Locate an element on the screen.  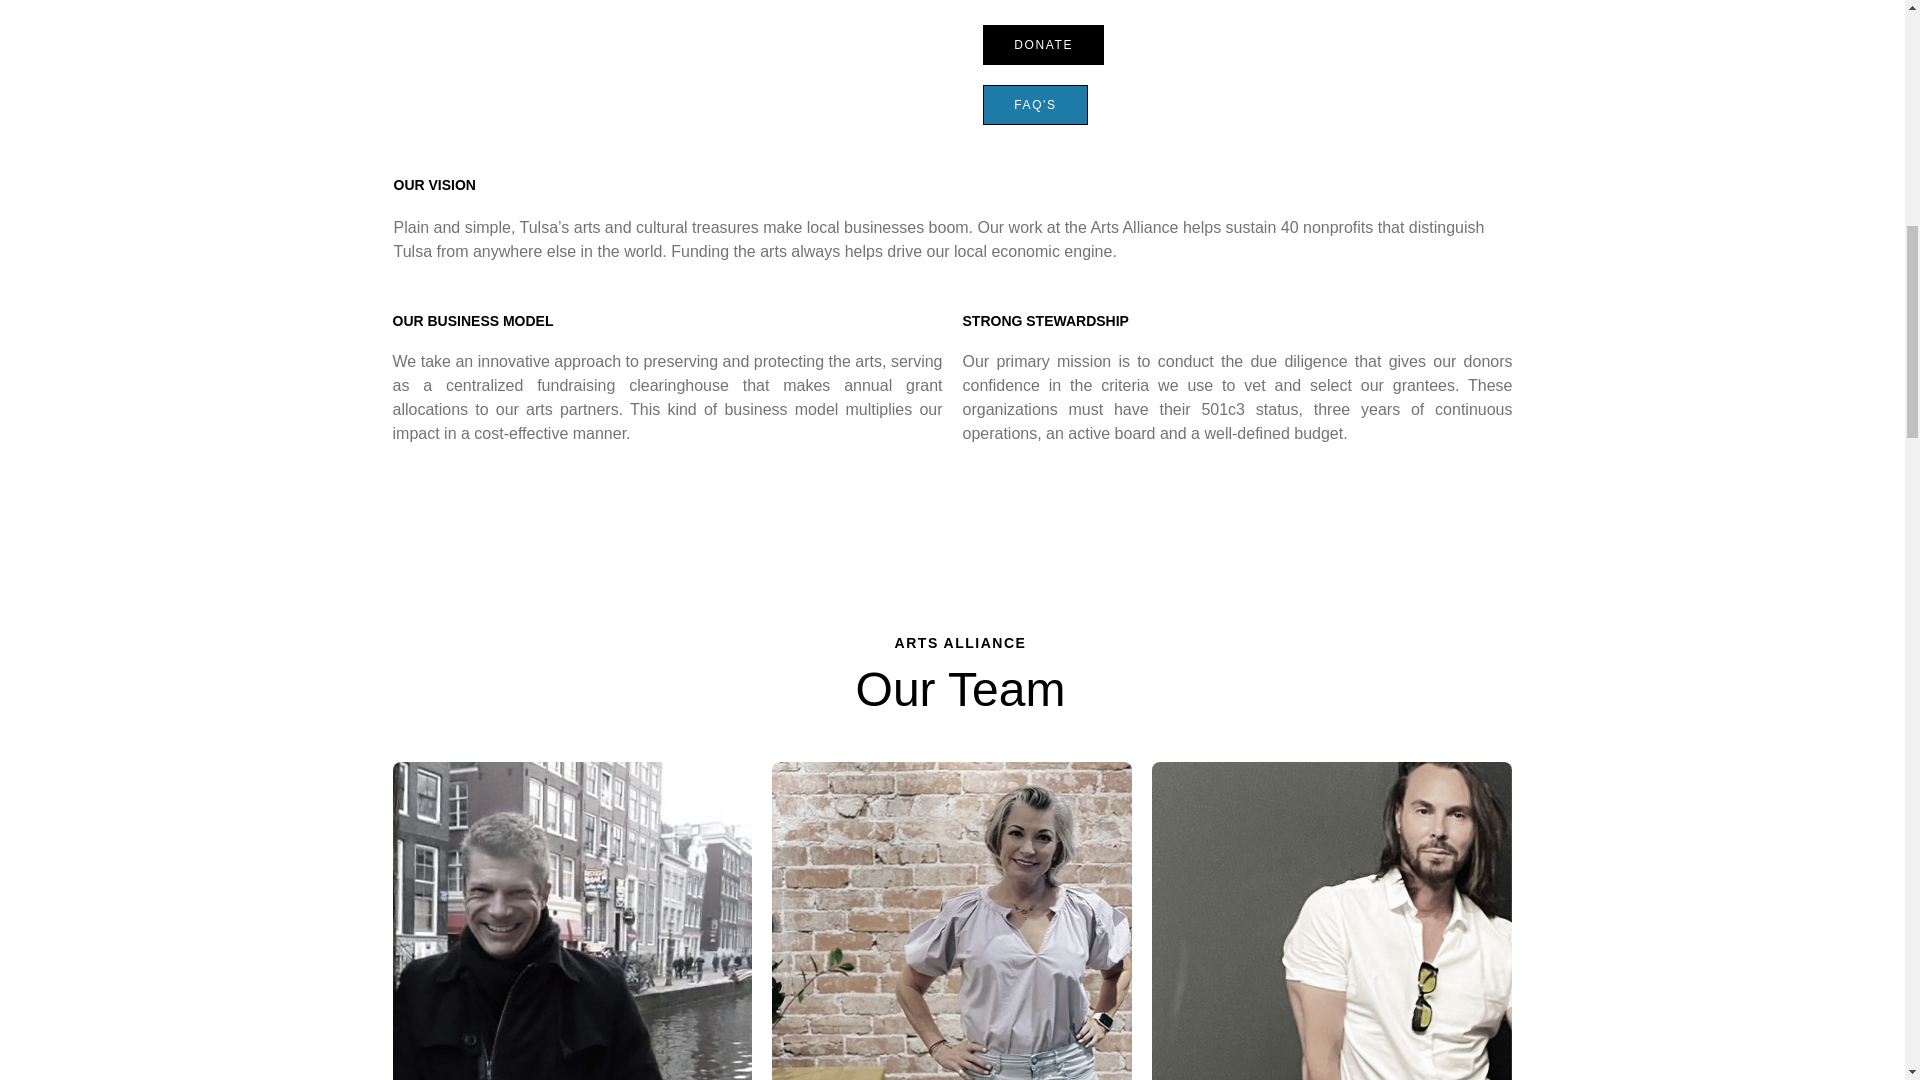
chad is located at coordinates (1332, 921).